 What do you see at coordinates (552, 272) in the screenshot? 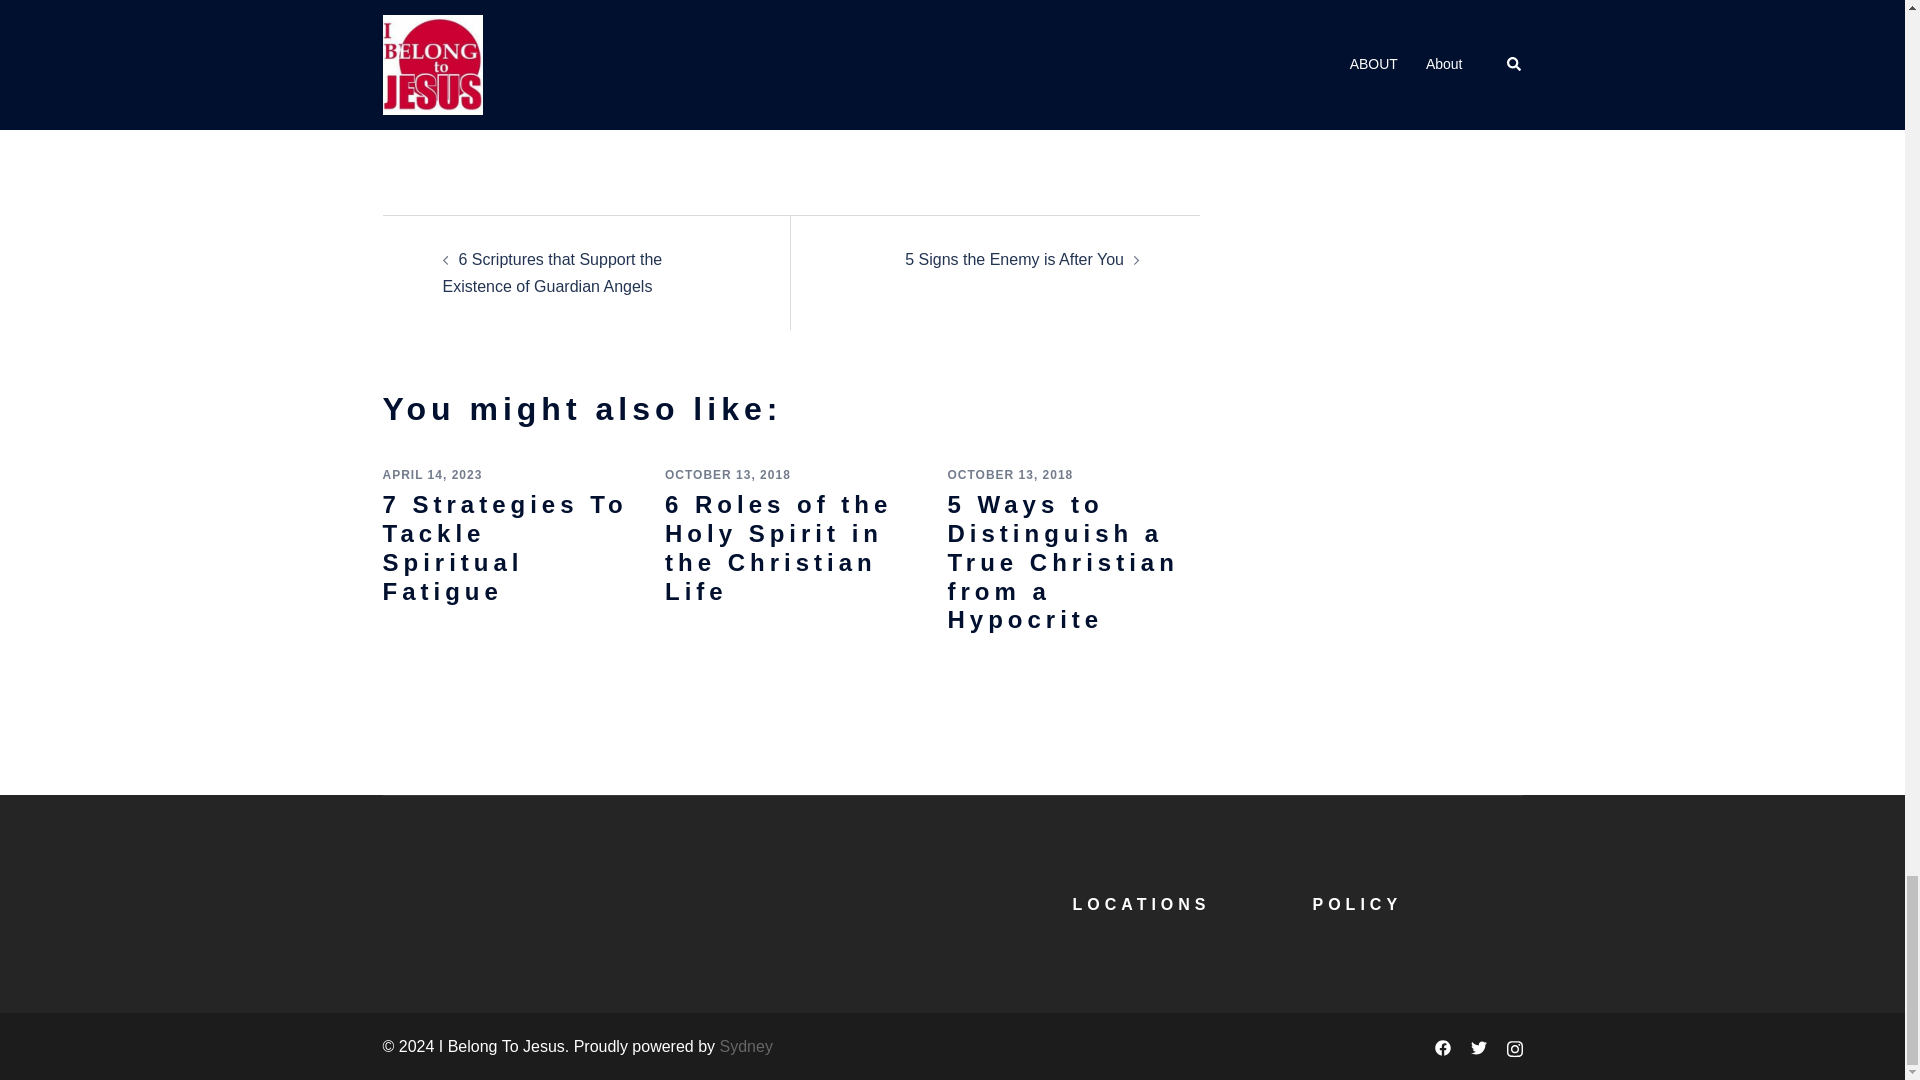
I see `6 Scriptures that Support the Existence of Guardian Angels` at bounding box center [552, 272].